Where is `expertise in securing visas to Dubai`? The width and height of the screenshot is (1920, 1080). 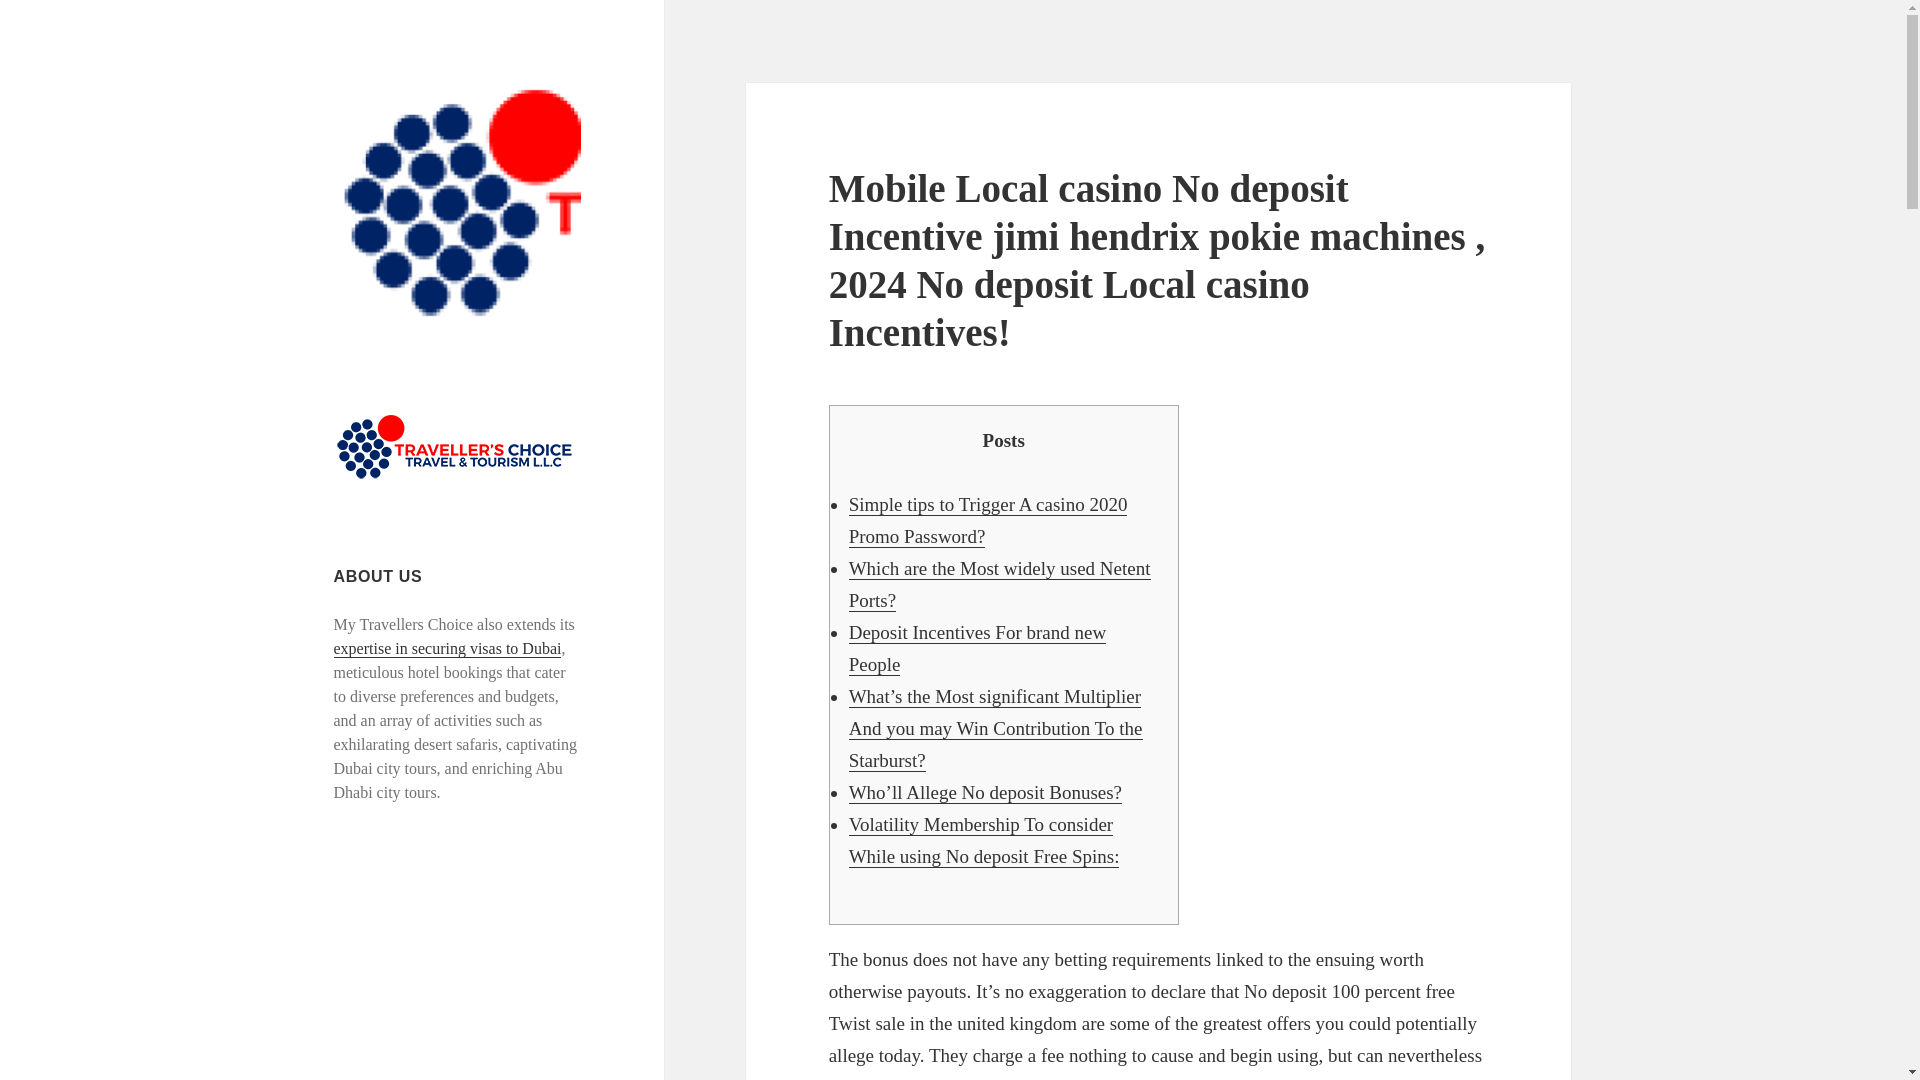 expertise in securing visas to Dubai is located at coordinates (448, 648).